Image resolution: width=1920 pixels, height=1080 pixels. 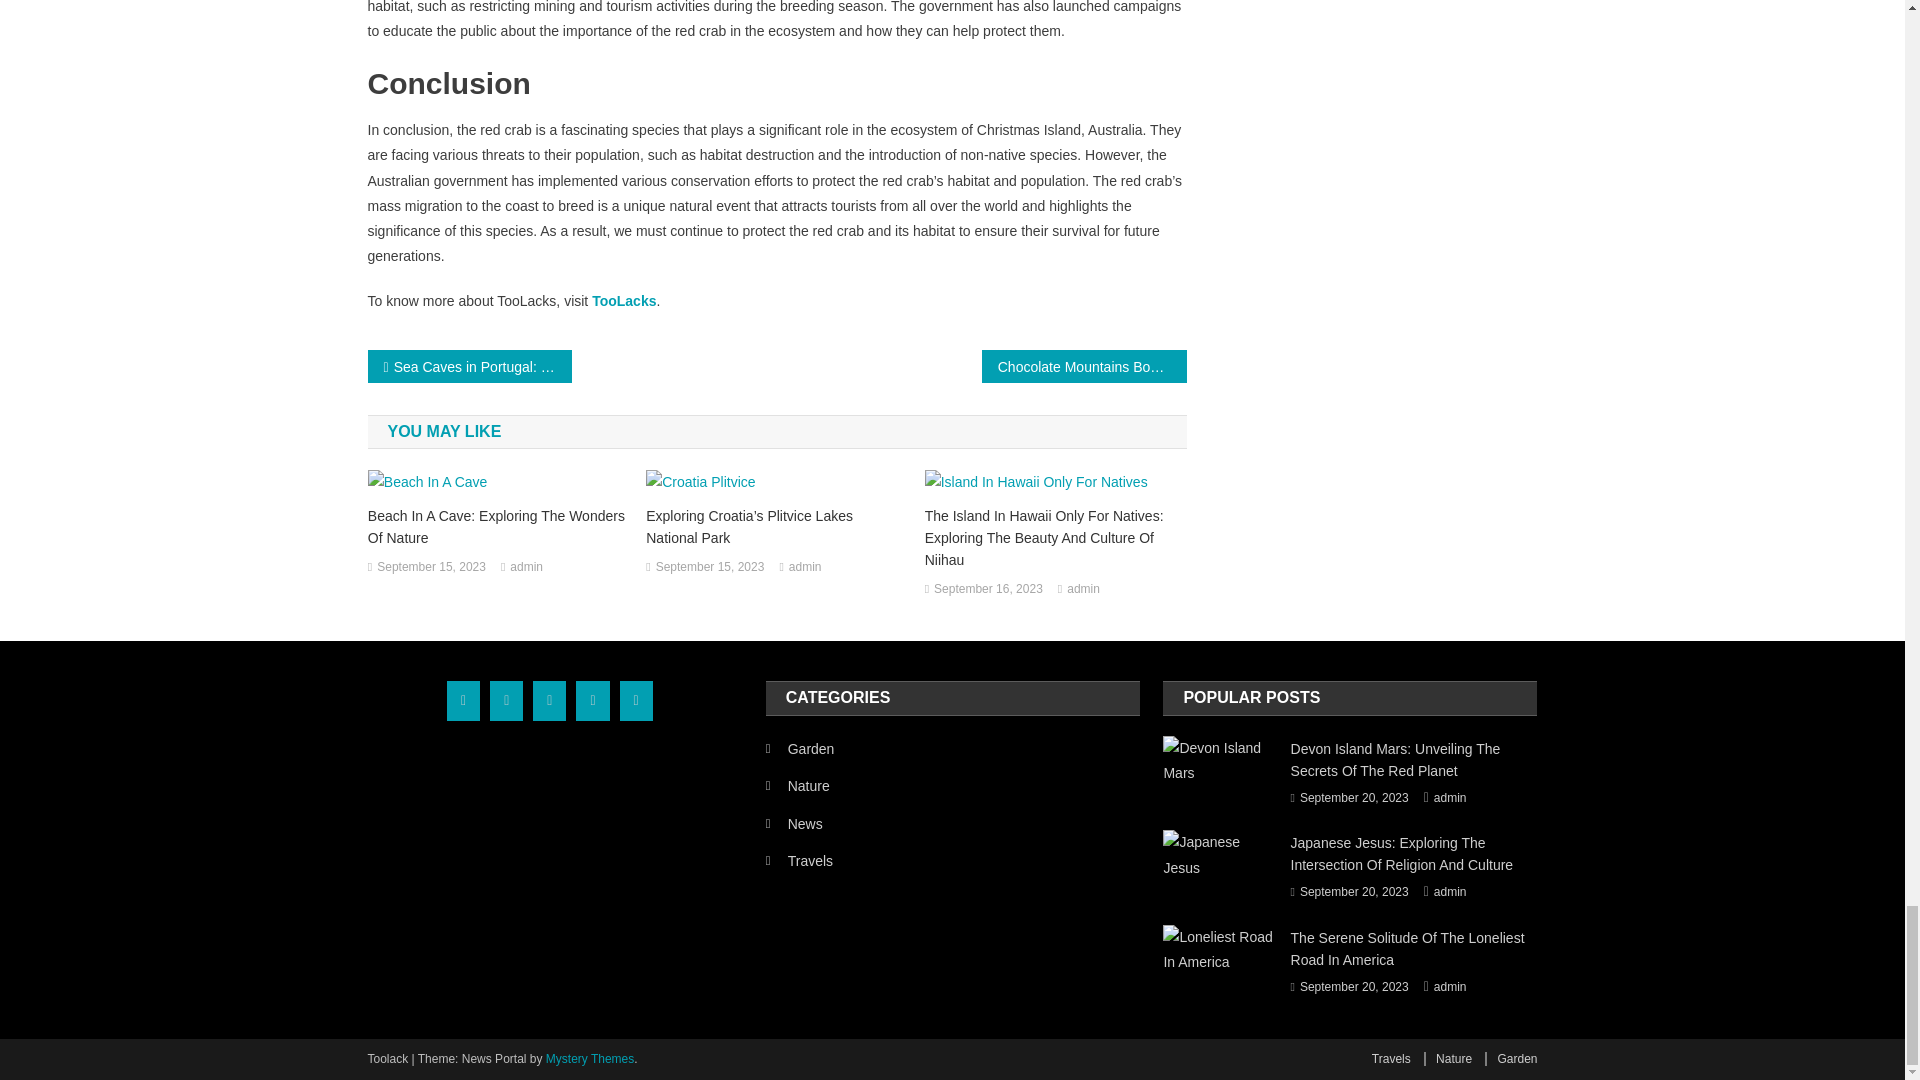 What do you see at coordinates (988, 589) in the screenshot?
I see `September 16, 2023` at bounding box center [988, 589].